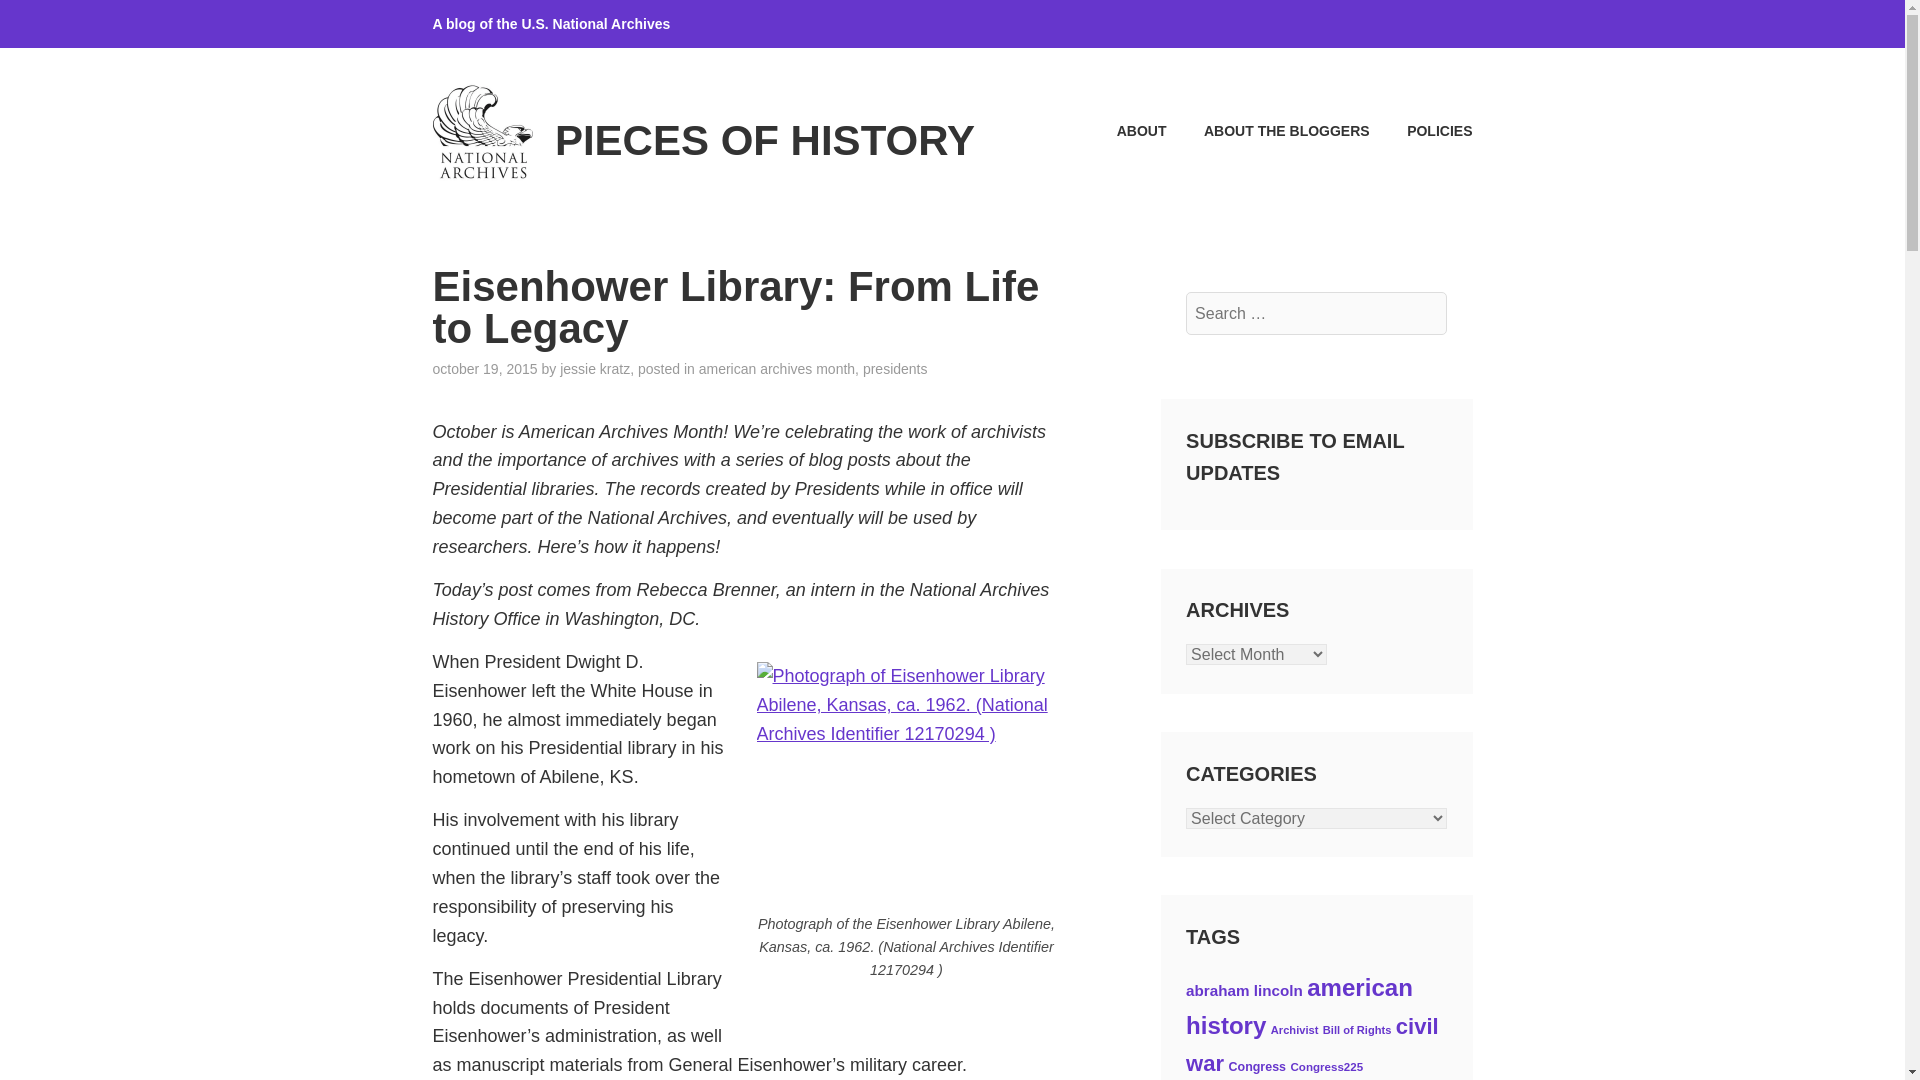 The width and height of the screenshot is (1920, 1080). I want to click on Bill of Rights, so click(1357, 1029).